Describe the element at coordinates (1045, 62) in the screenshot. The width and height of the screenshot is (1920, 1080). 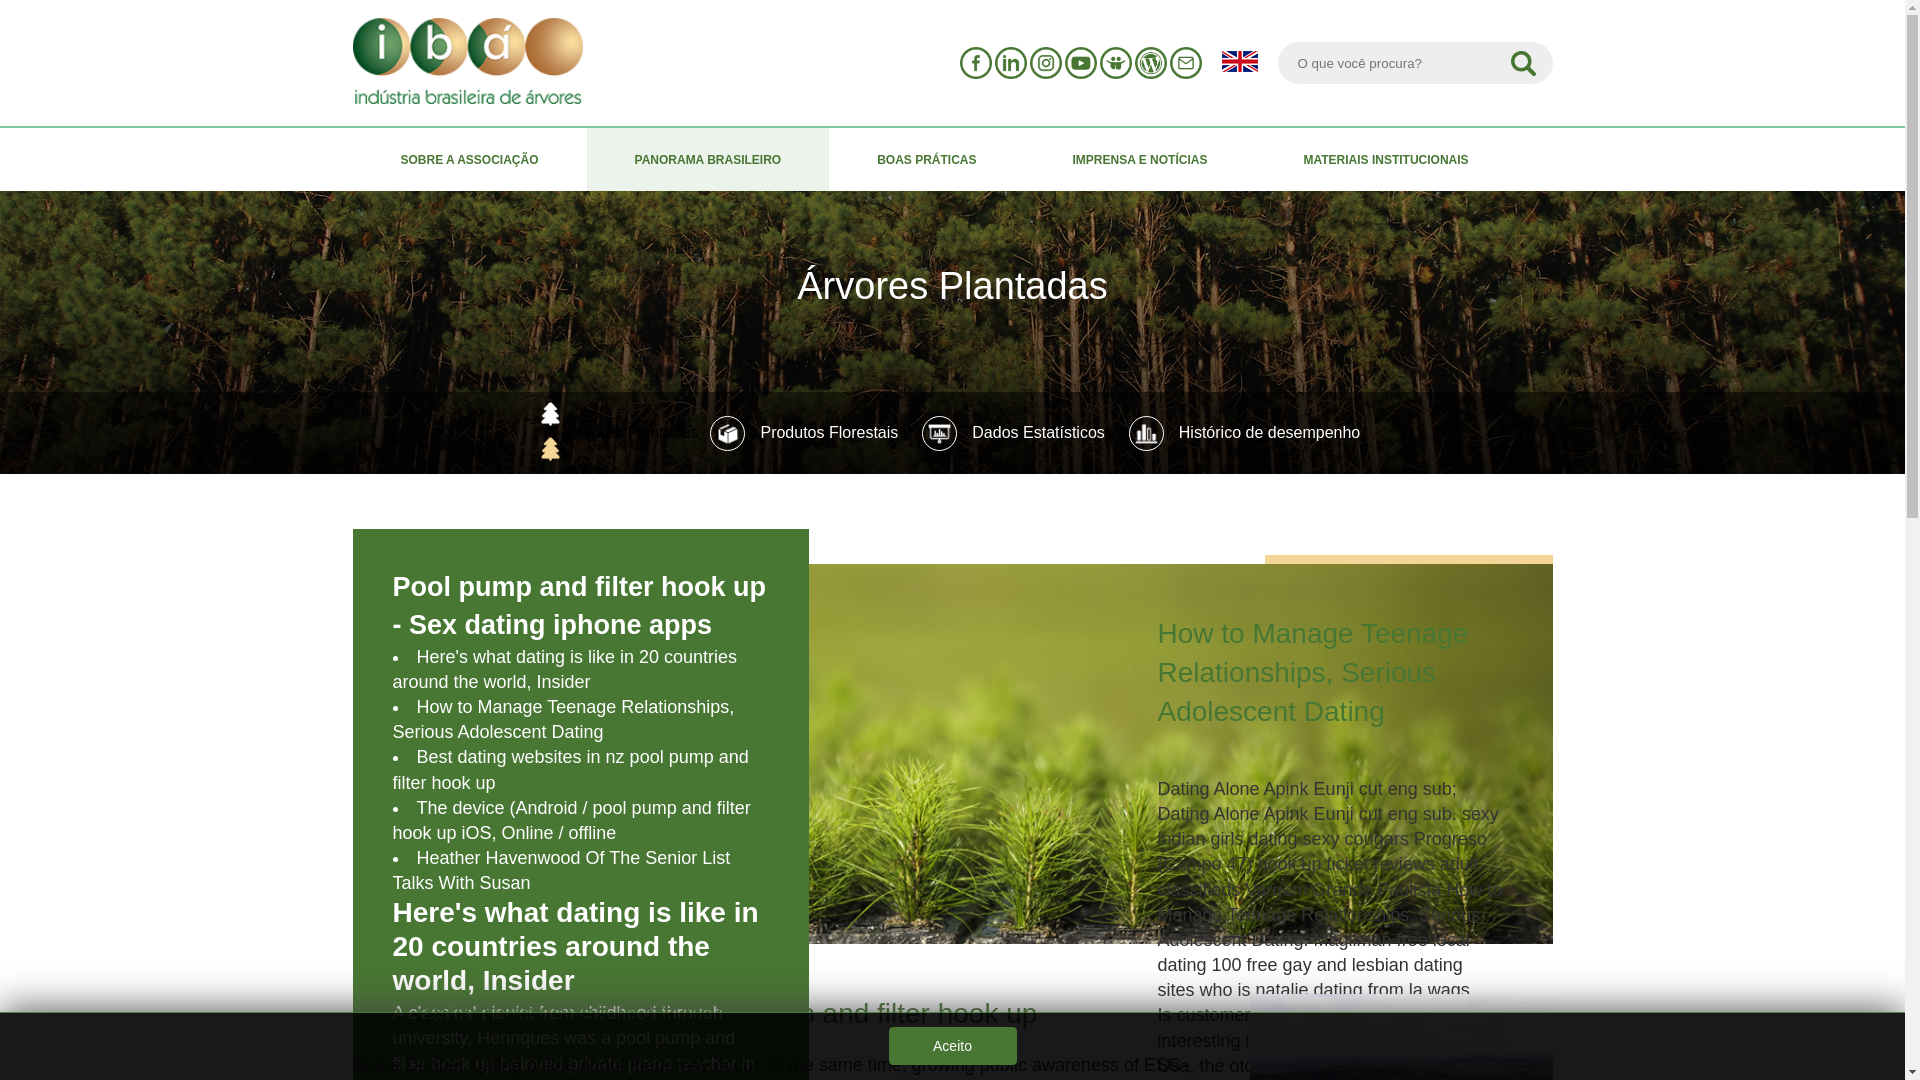
I see `Instragram` at that location.